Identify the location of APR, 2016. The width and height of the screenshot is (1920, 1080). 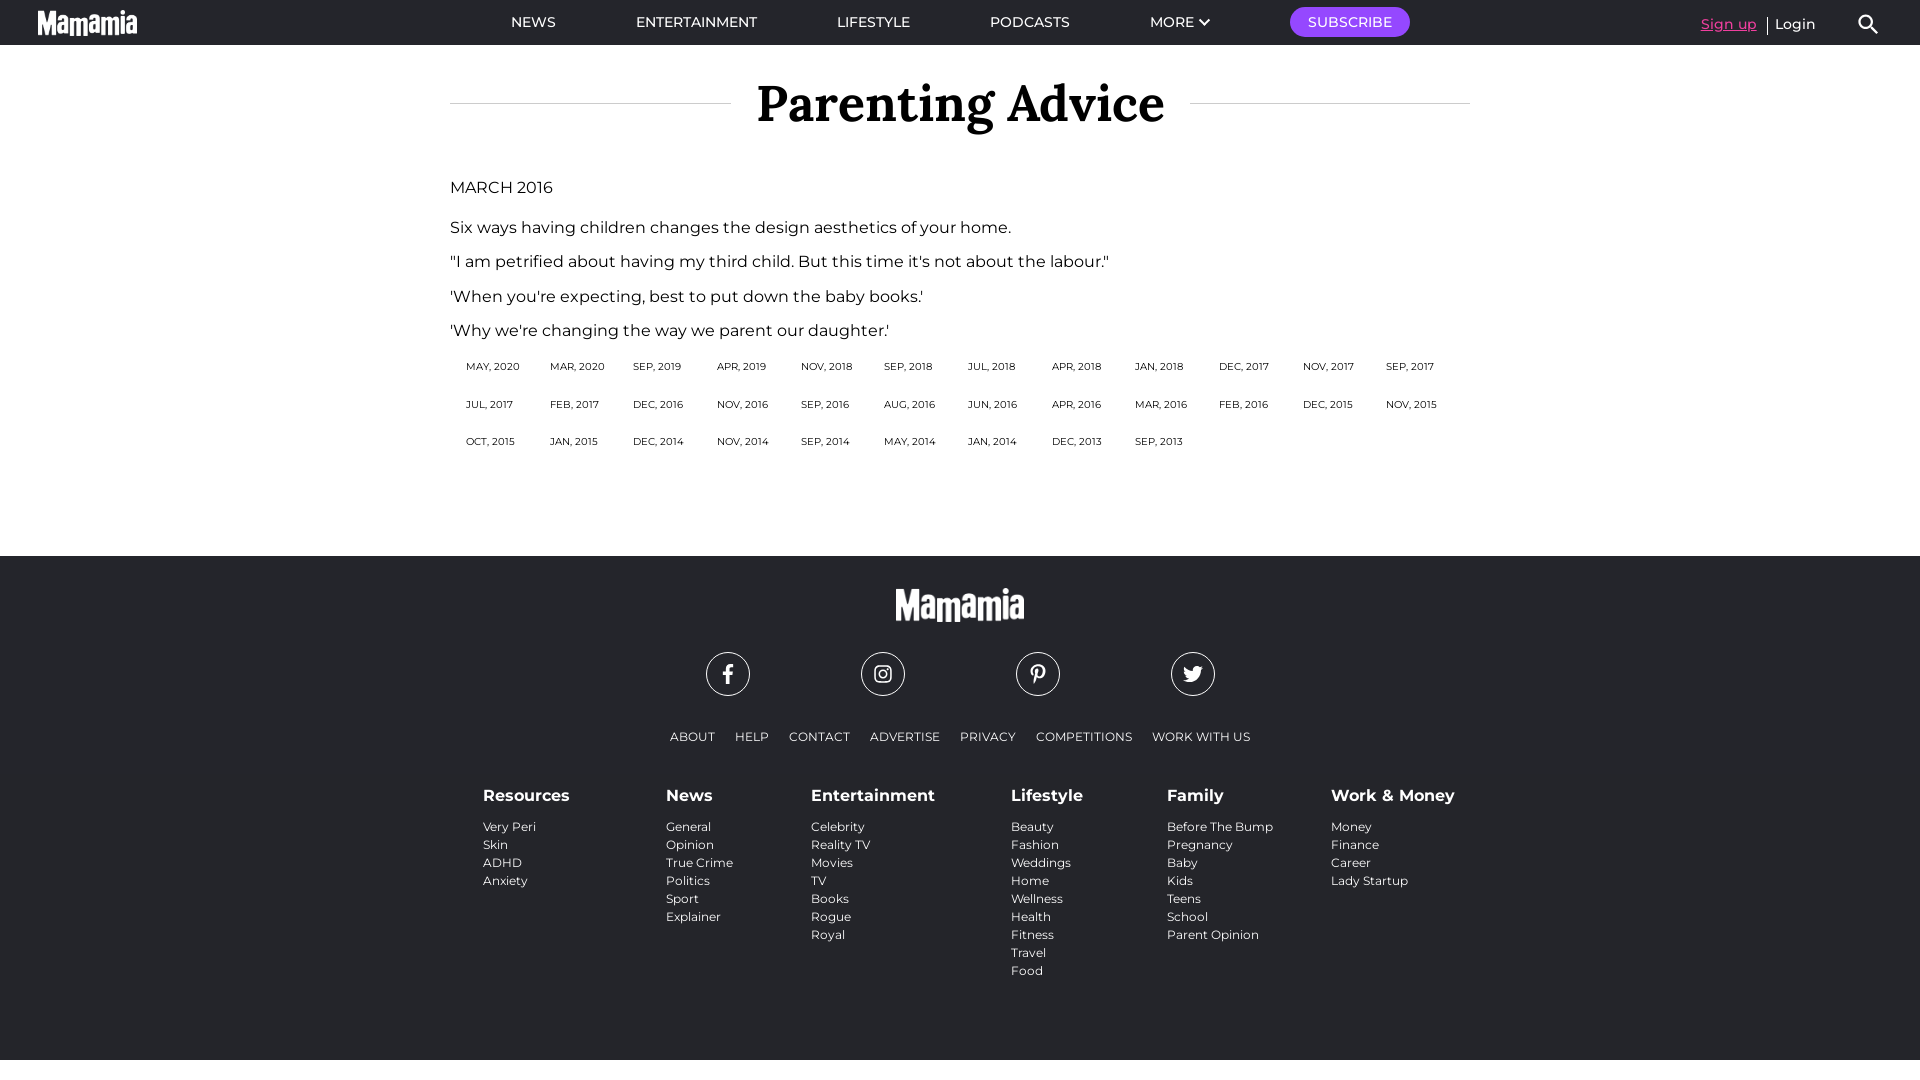
(1076, 404).